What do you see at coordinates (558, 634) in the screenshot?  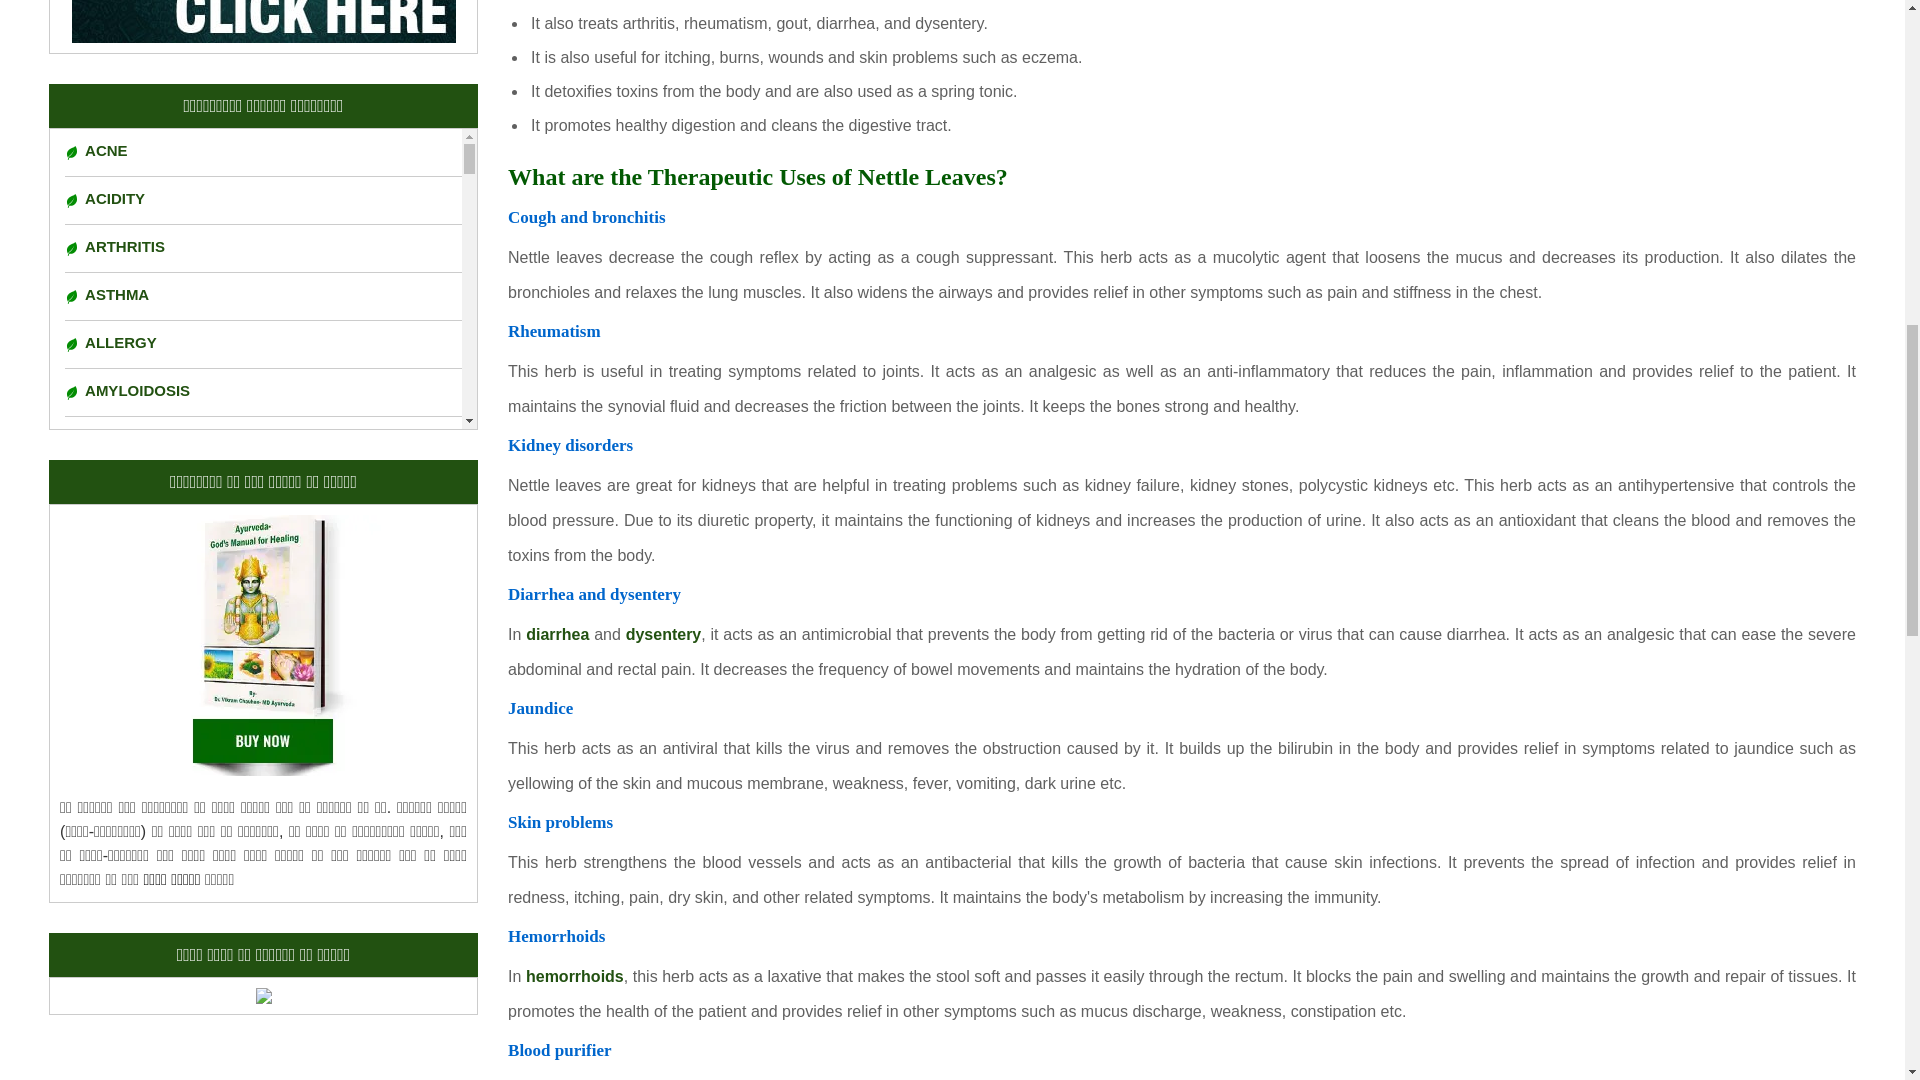 I see `diarrhea` at bounding box center [558, 634].